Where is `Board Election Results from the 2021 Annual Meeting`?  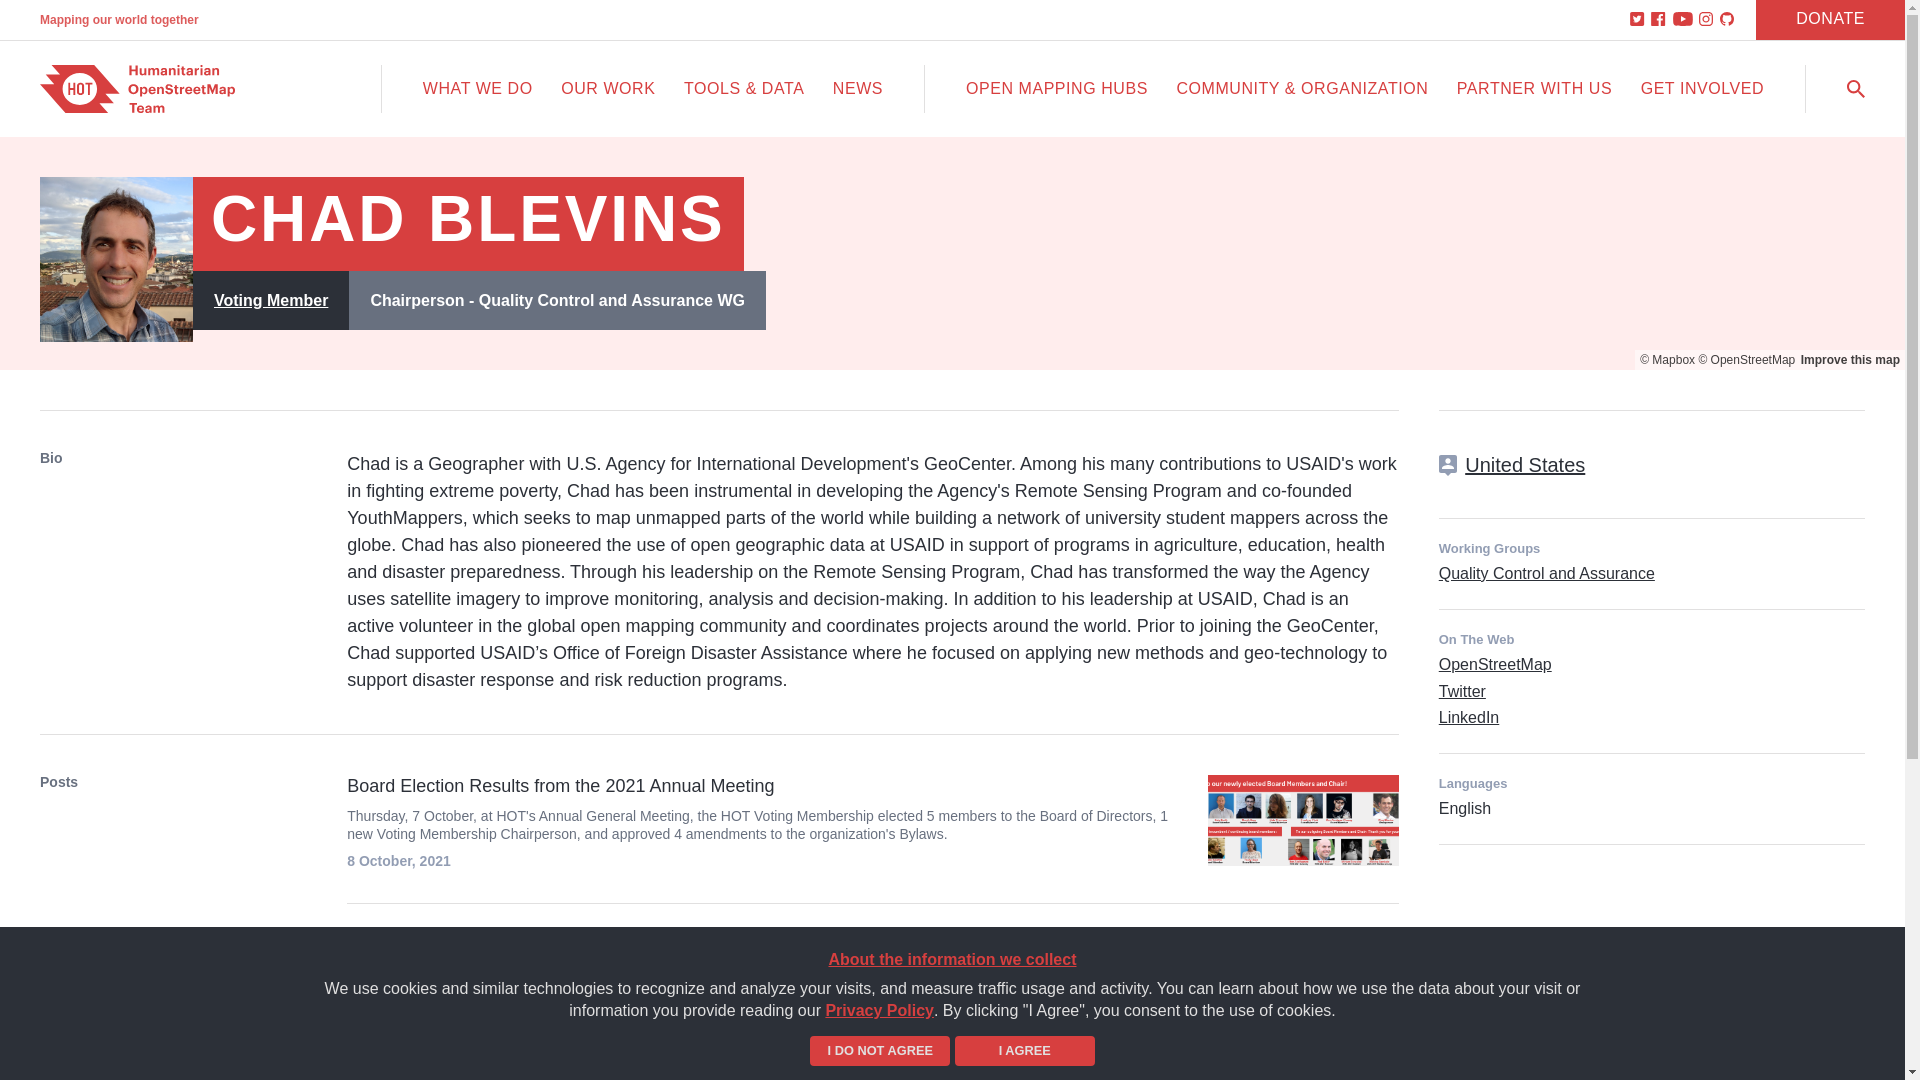
Board Election Results from the 2021 Annual Meeting is located at coordinates (764, 786).